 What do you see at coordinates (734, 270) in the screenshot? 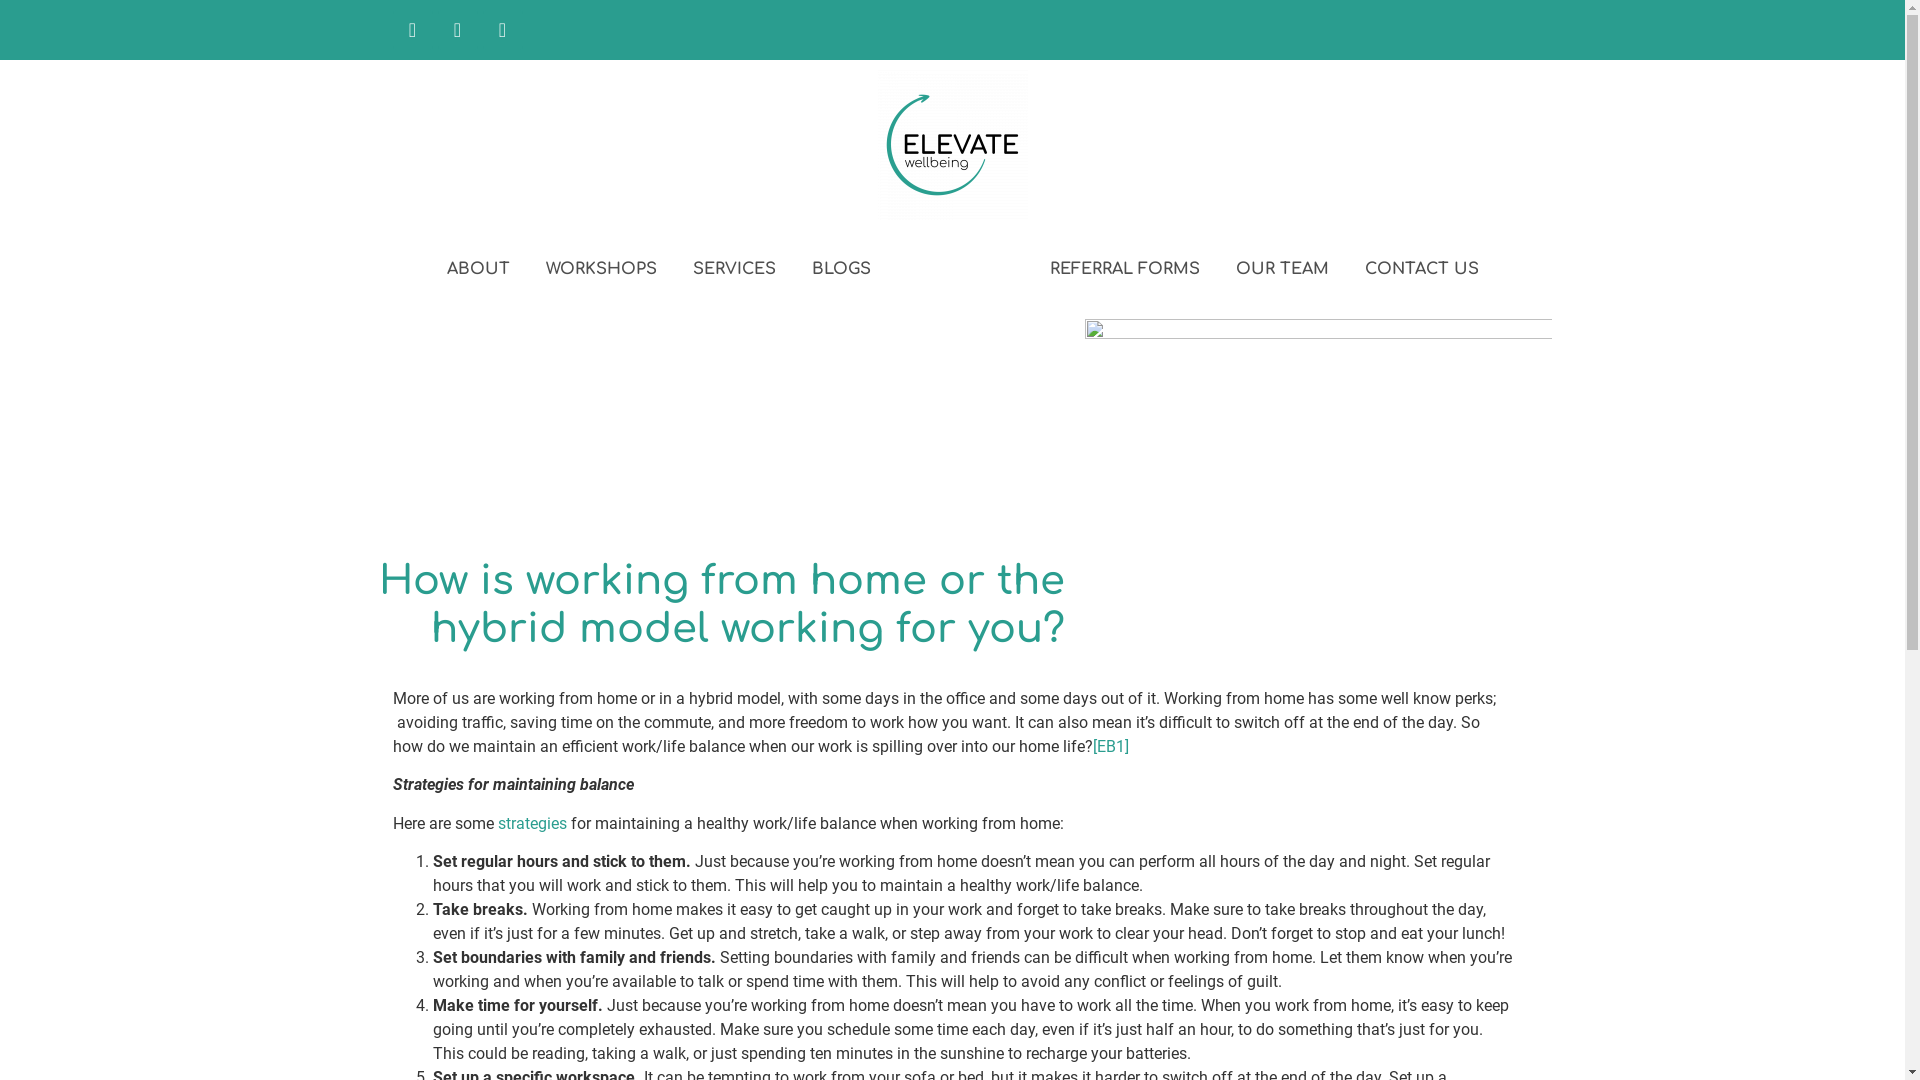
I see `SERVICES` at bounding box center [734, 270].